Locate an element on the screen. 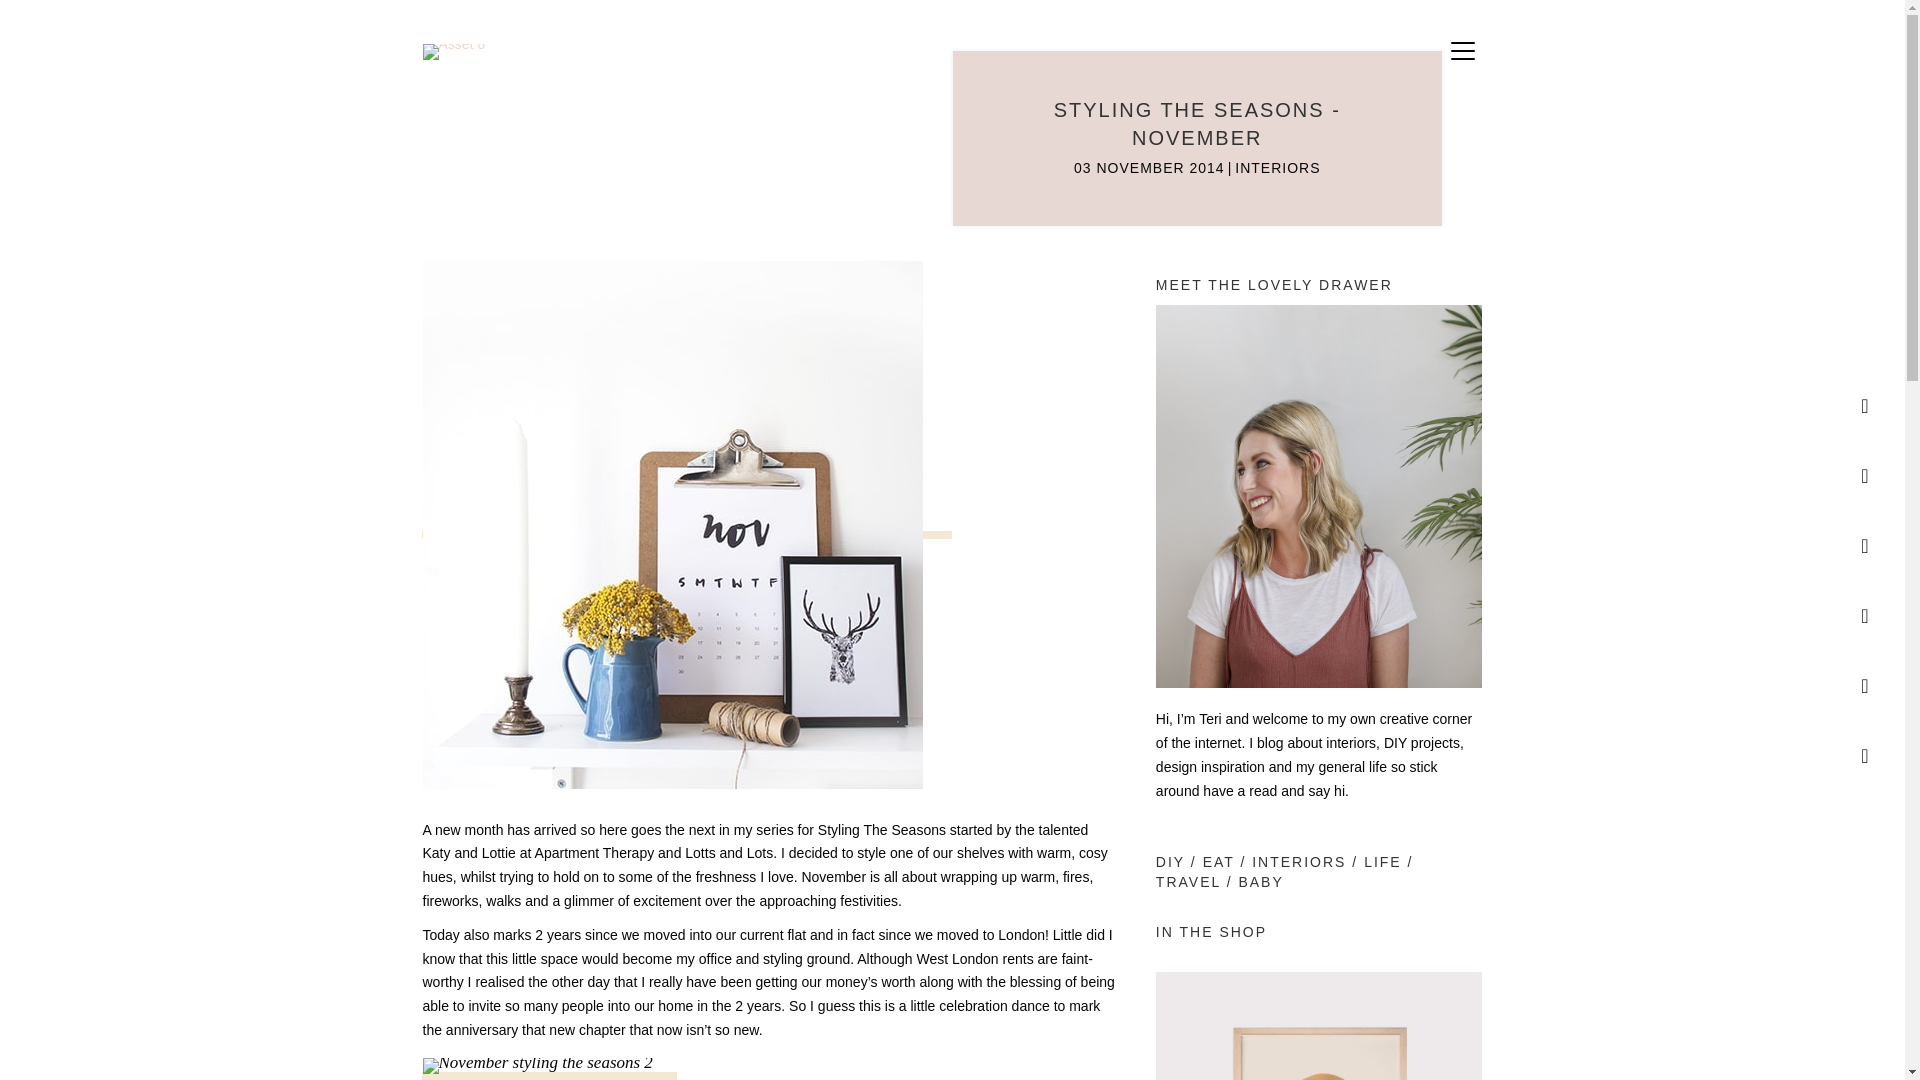 The height and width of the screenshot is (1080, 1920). Asset 8 is located at coordinates (454, 52).